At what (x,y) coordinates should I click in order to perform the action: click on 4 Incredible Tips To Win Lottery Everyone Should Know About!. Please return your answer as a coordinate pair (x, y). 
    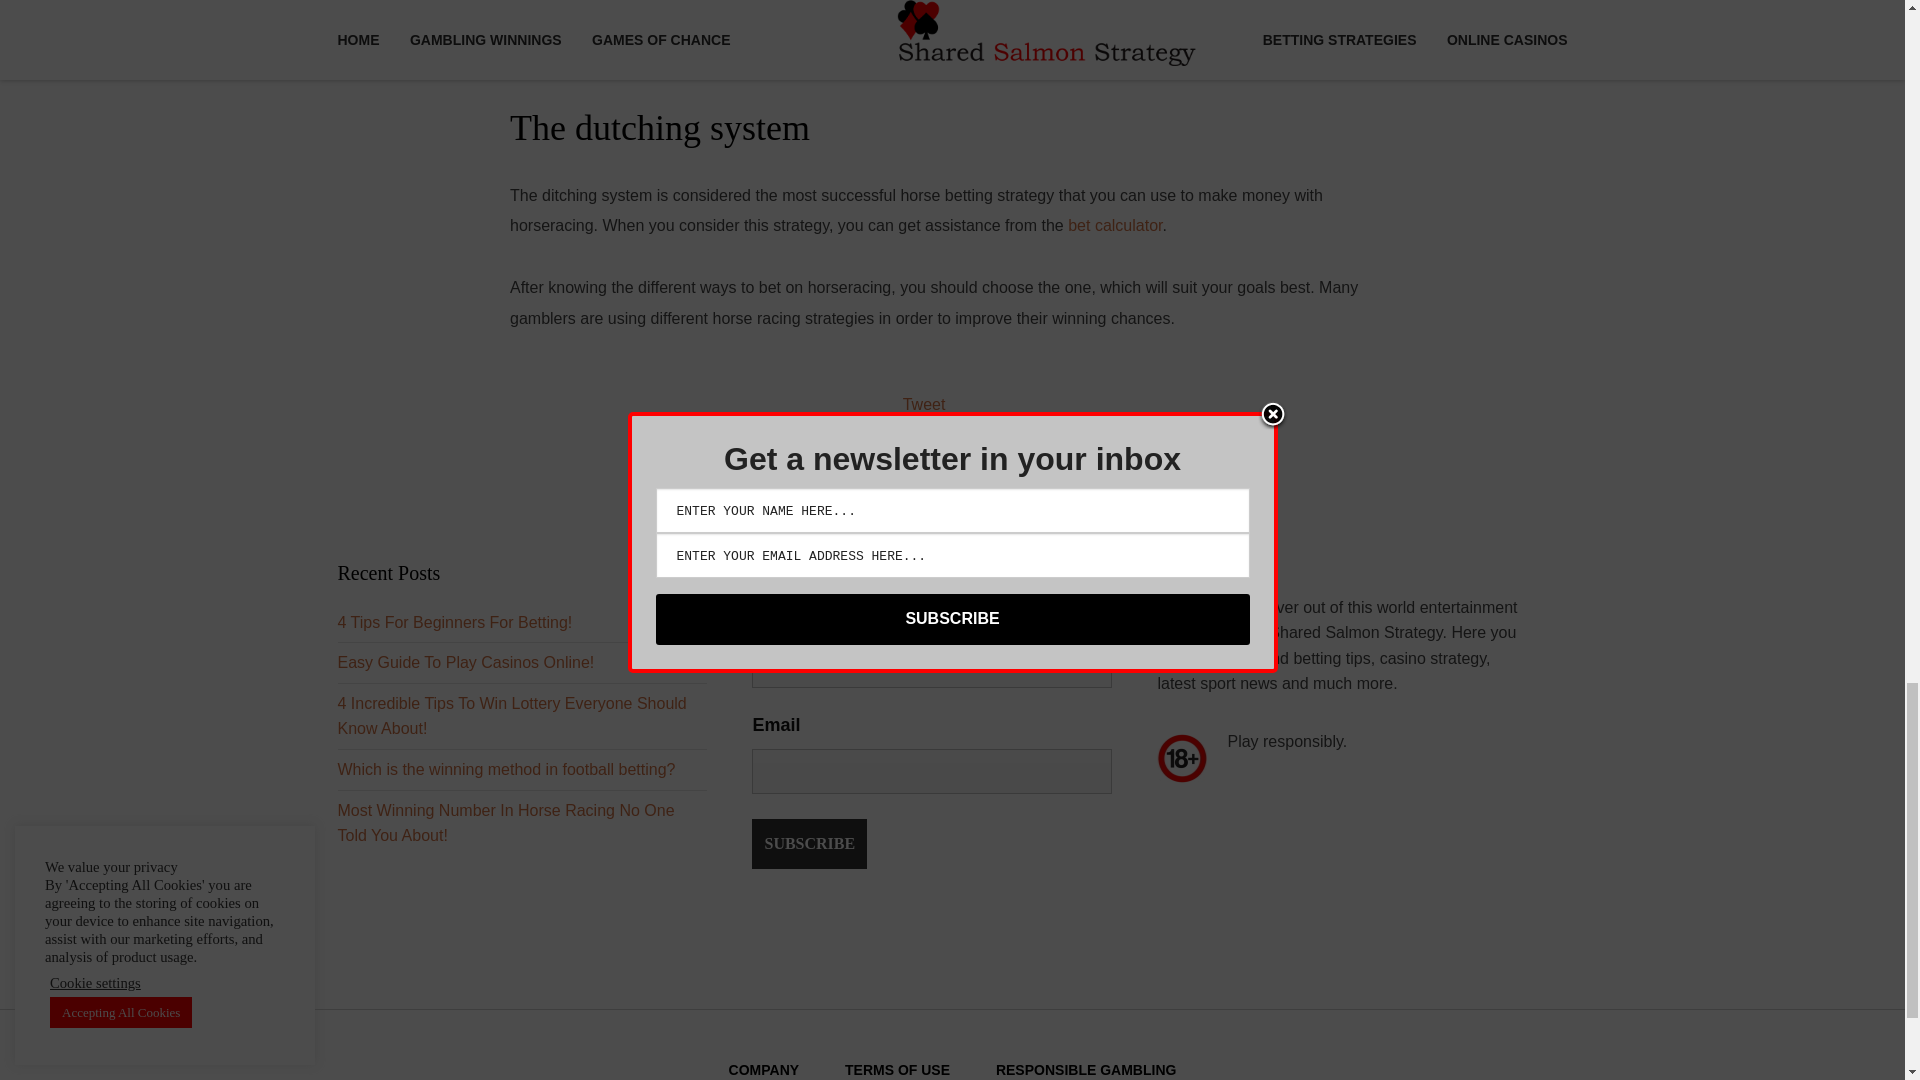
    Looking at the image, I should click on (512, 716).